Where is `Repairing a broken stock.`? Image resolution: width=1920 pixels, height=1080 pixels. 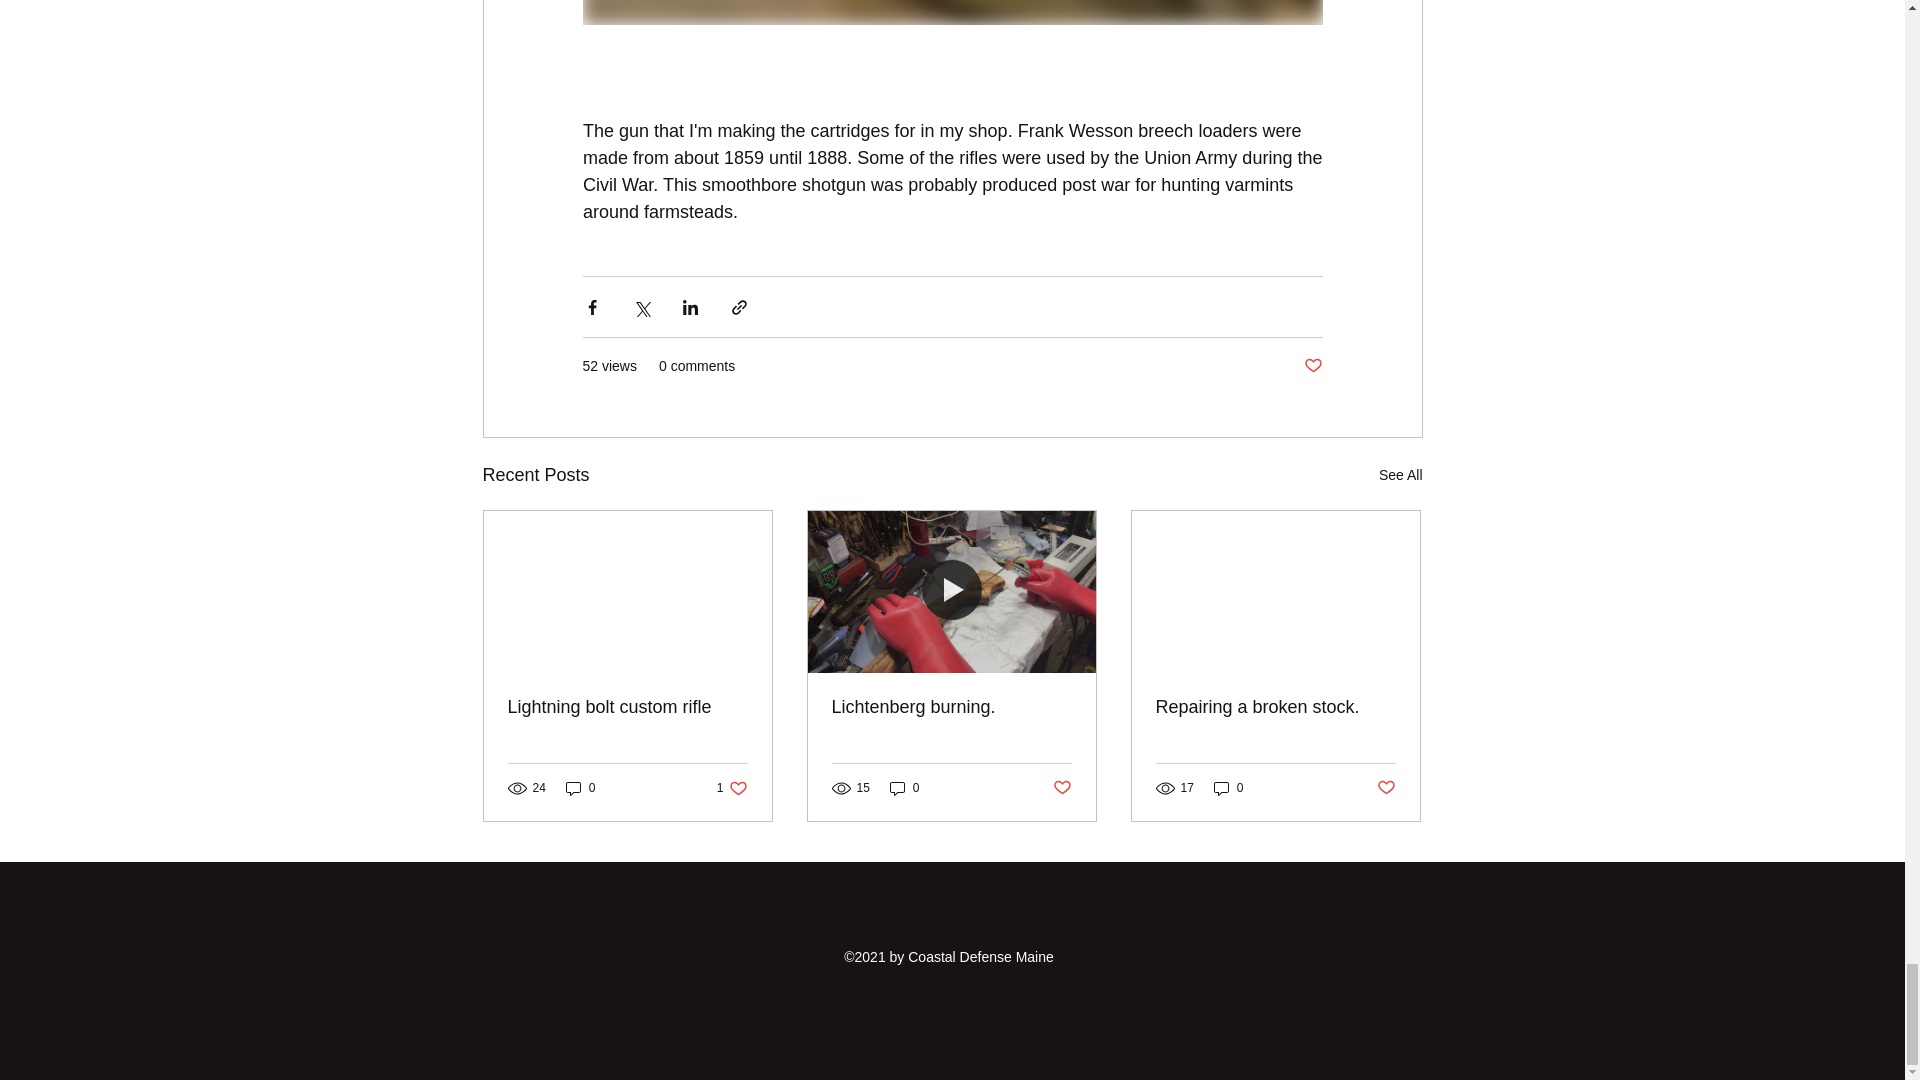 Repairing a broken stock. is located at coordinates (580, 788).